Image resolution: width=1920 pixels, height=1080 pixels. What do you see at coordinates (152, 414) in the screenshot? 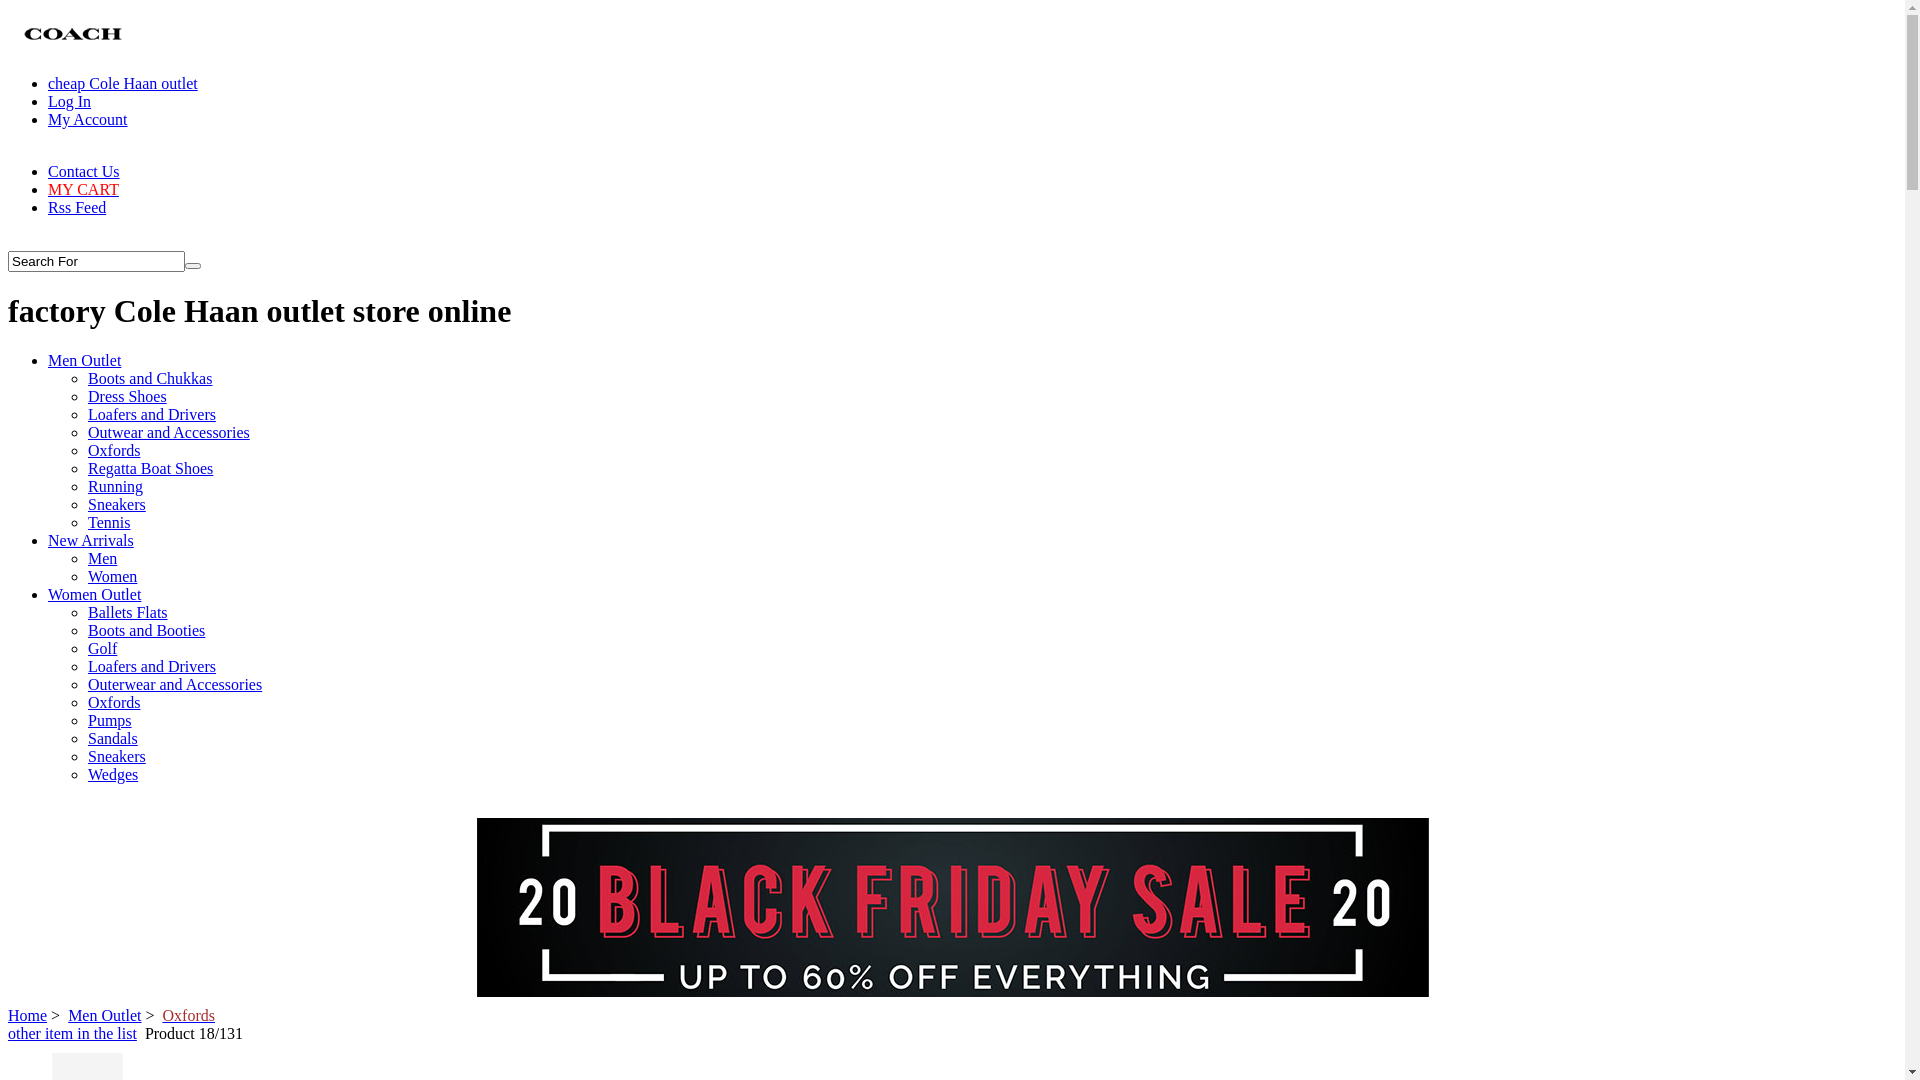
I see `Loafers and Drivers` at bounding box center [152, 414].